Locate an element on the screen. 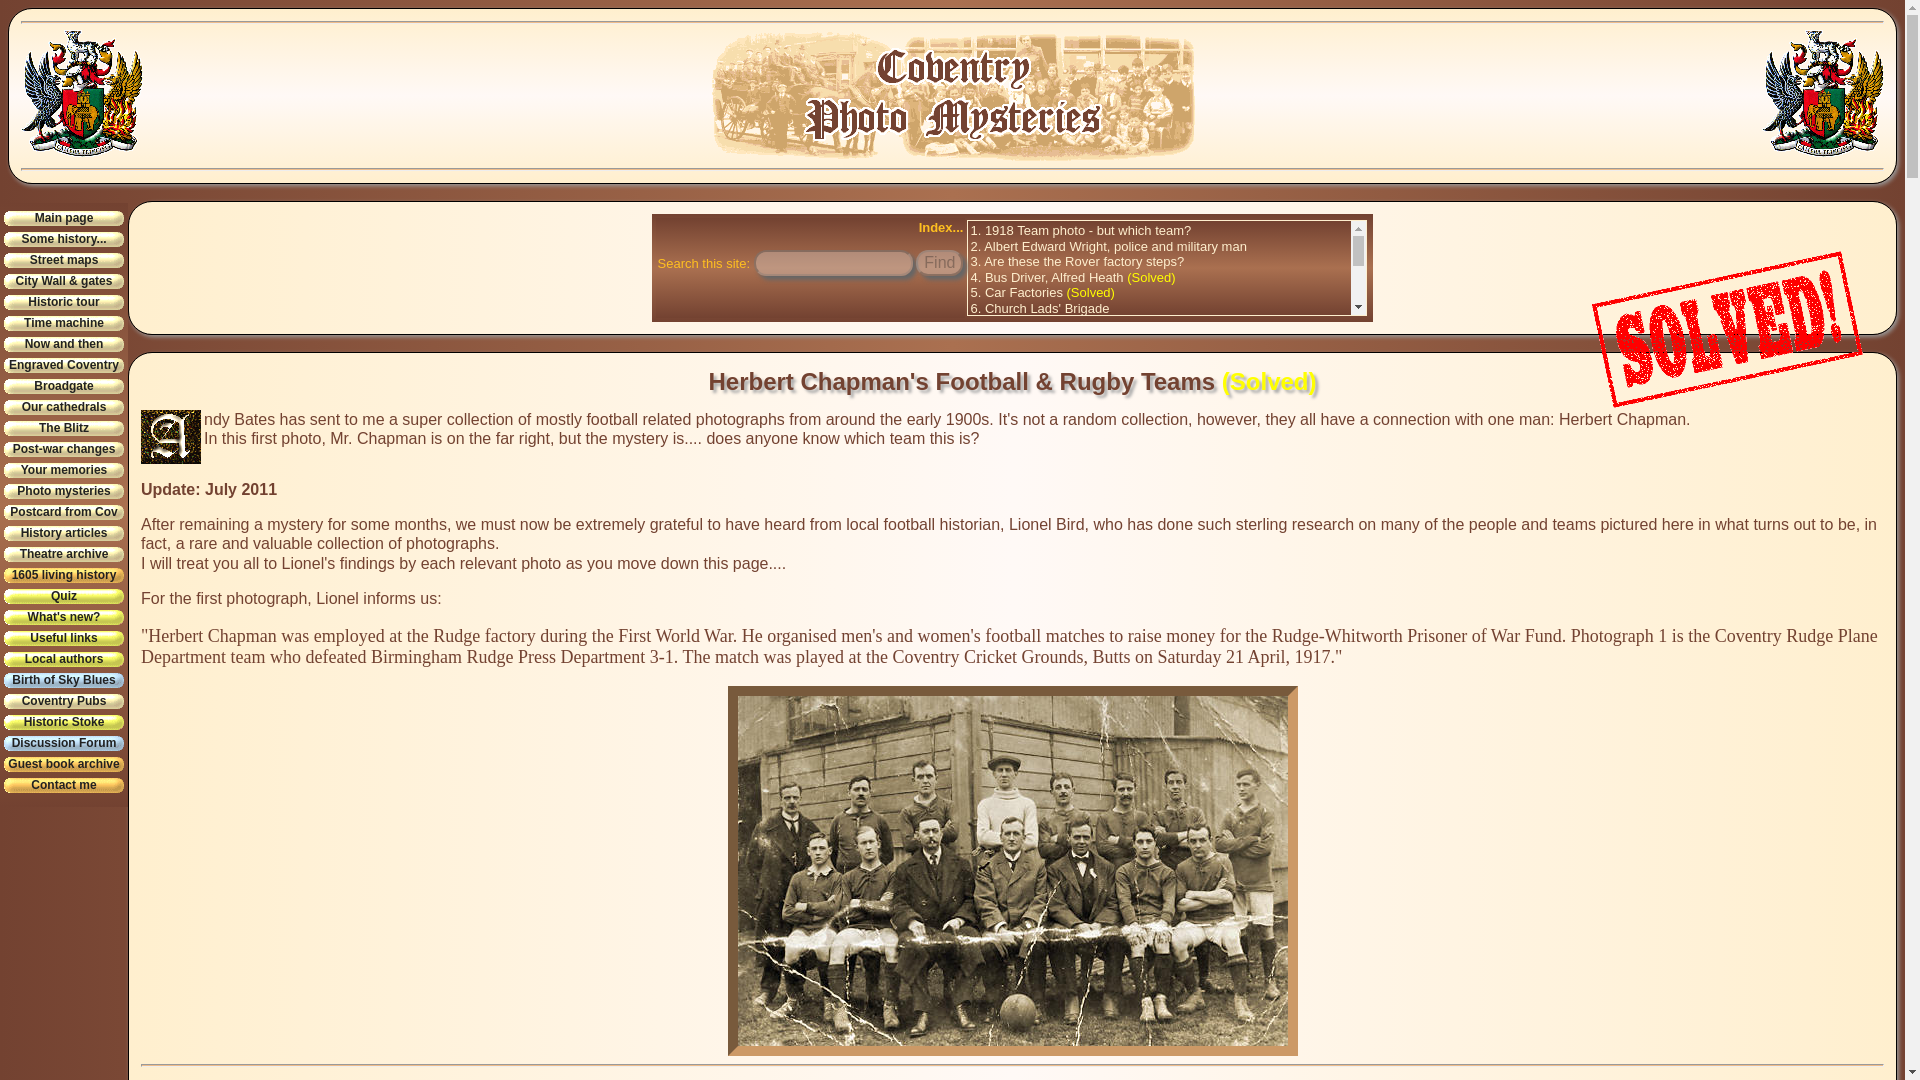 This screenshot has height=1080, width=1920. Engraved Coventry is located at coordinates (64, 364).